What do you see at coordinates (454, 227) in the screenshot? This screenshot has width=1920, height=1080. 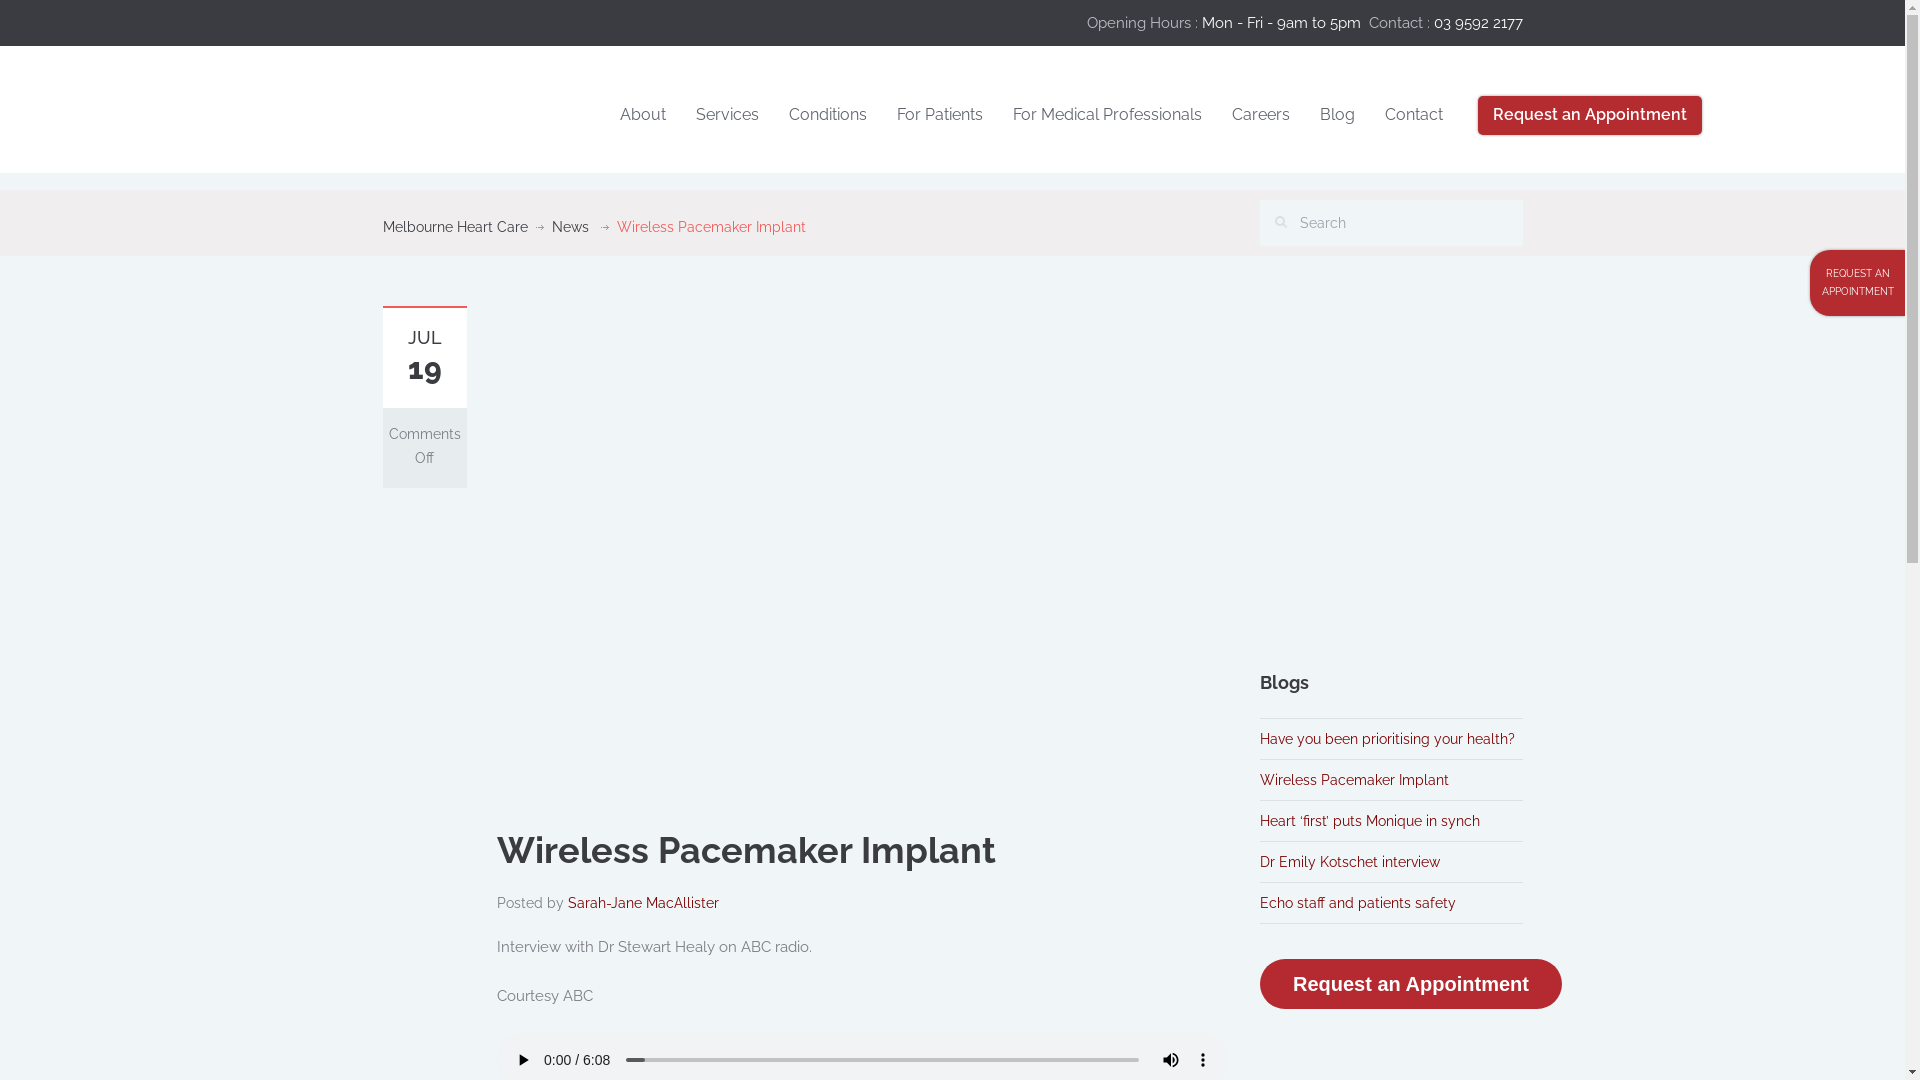 I see `Melbourne Heart Care` at bounding box center [454, 227].